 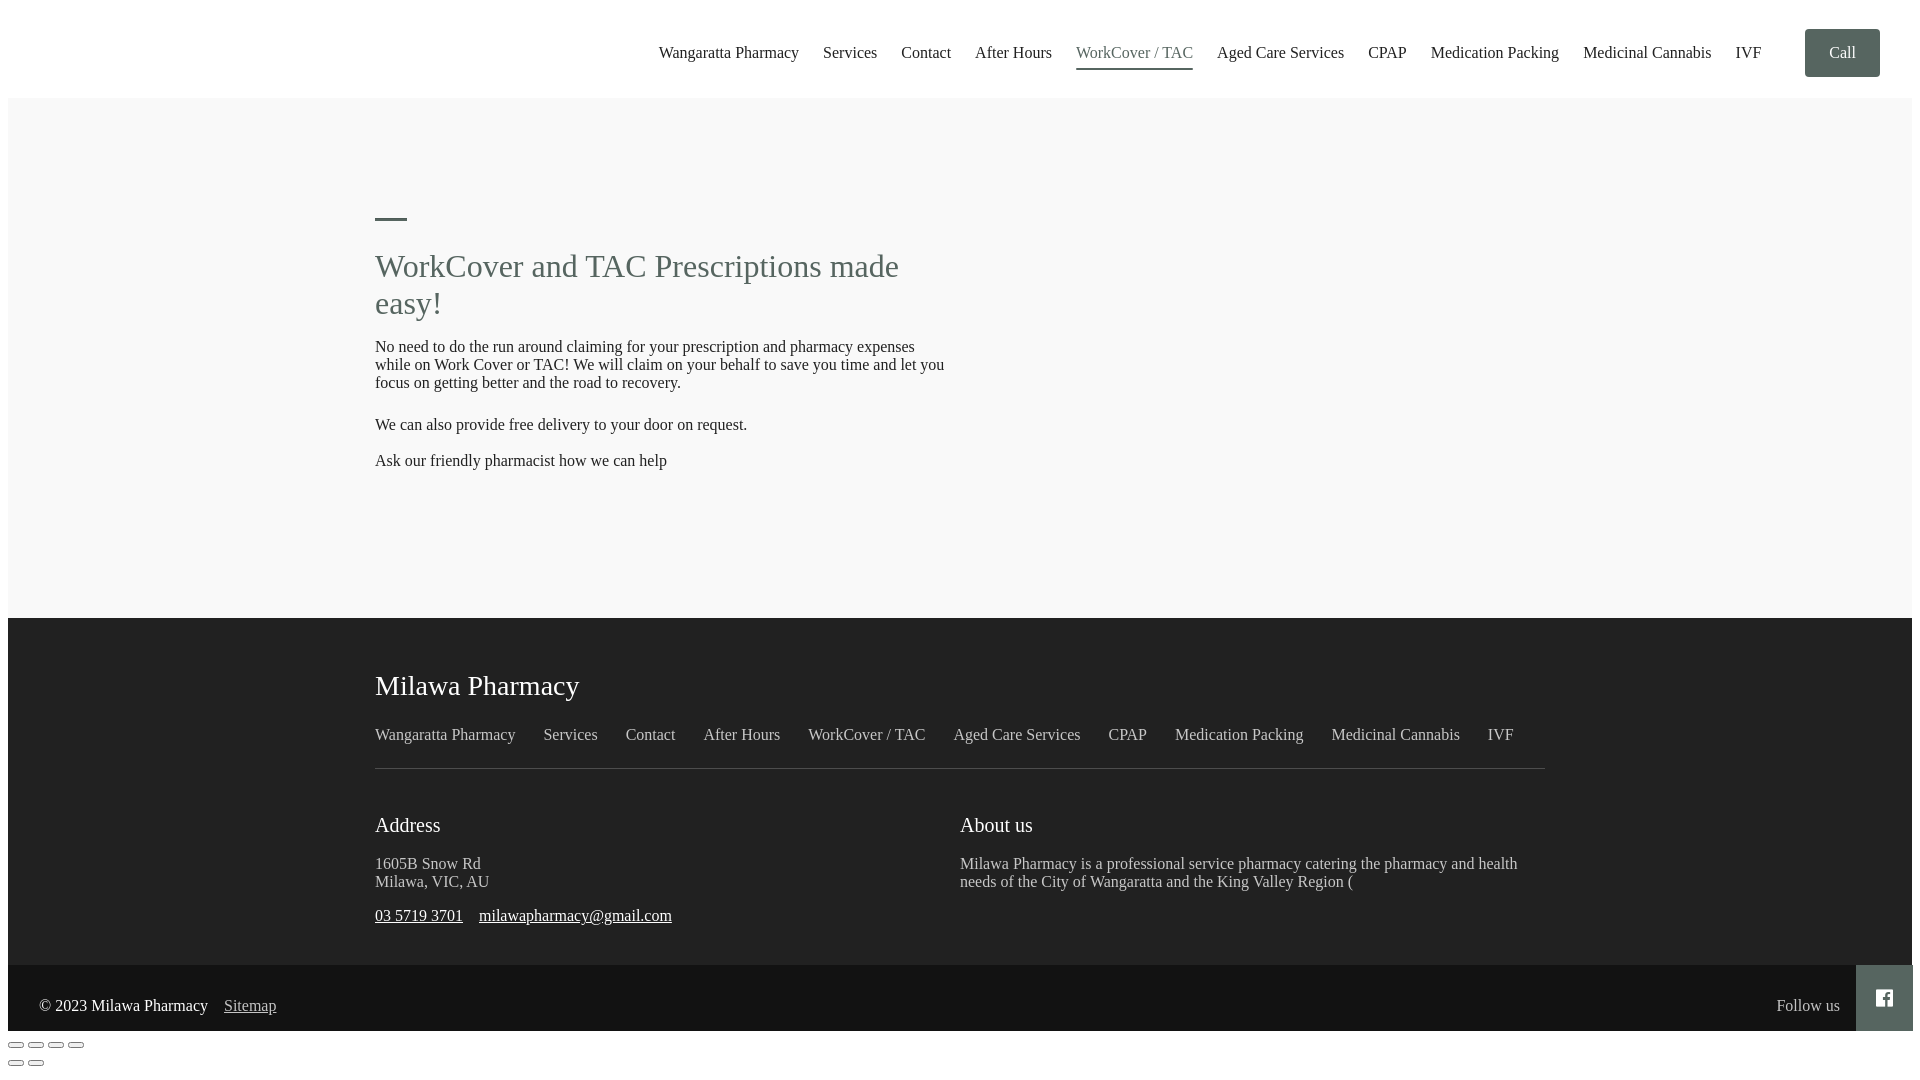 What do you see at coordinates (36, 1063) in the screenshot?
I see `Next (arrow right)` at bounding box center [36, 1063].